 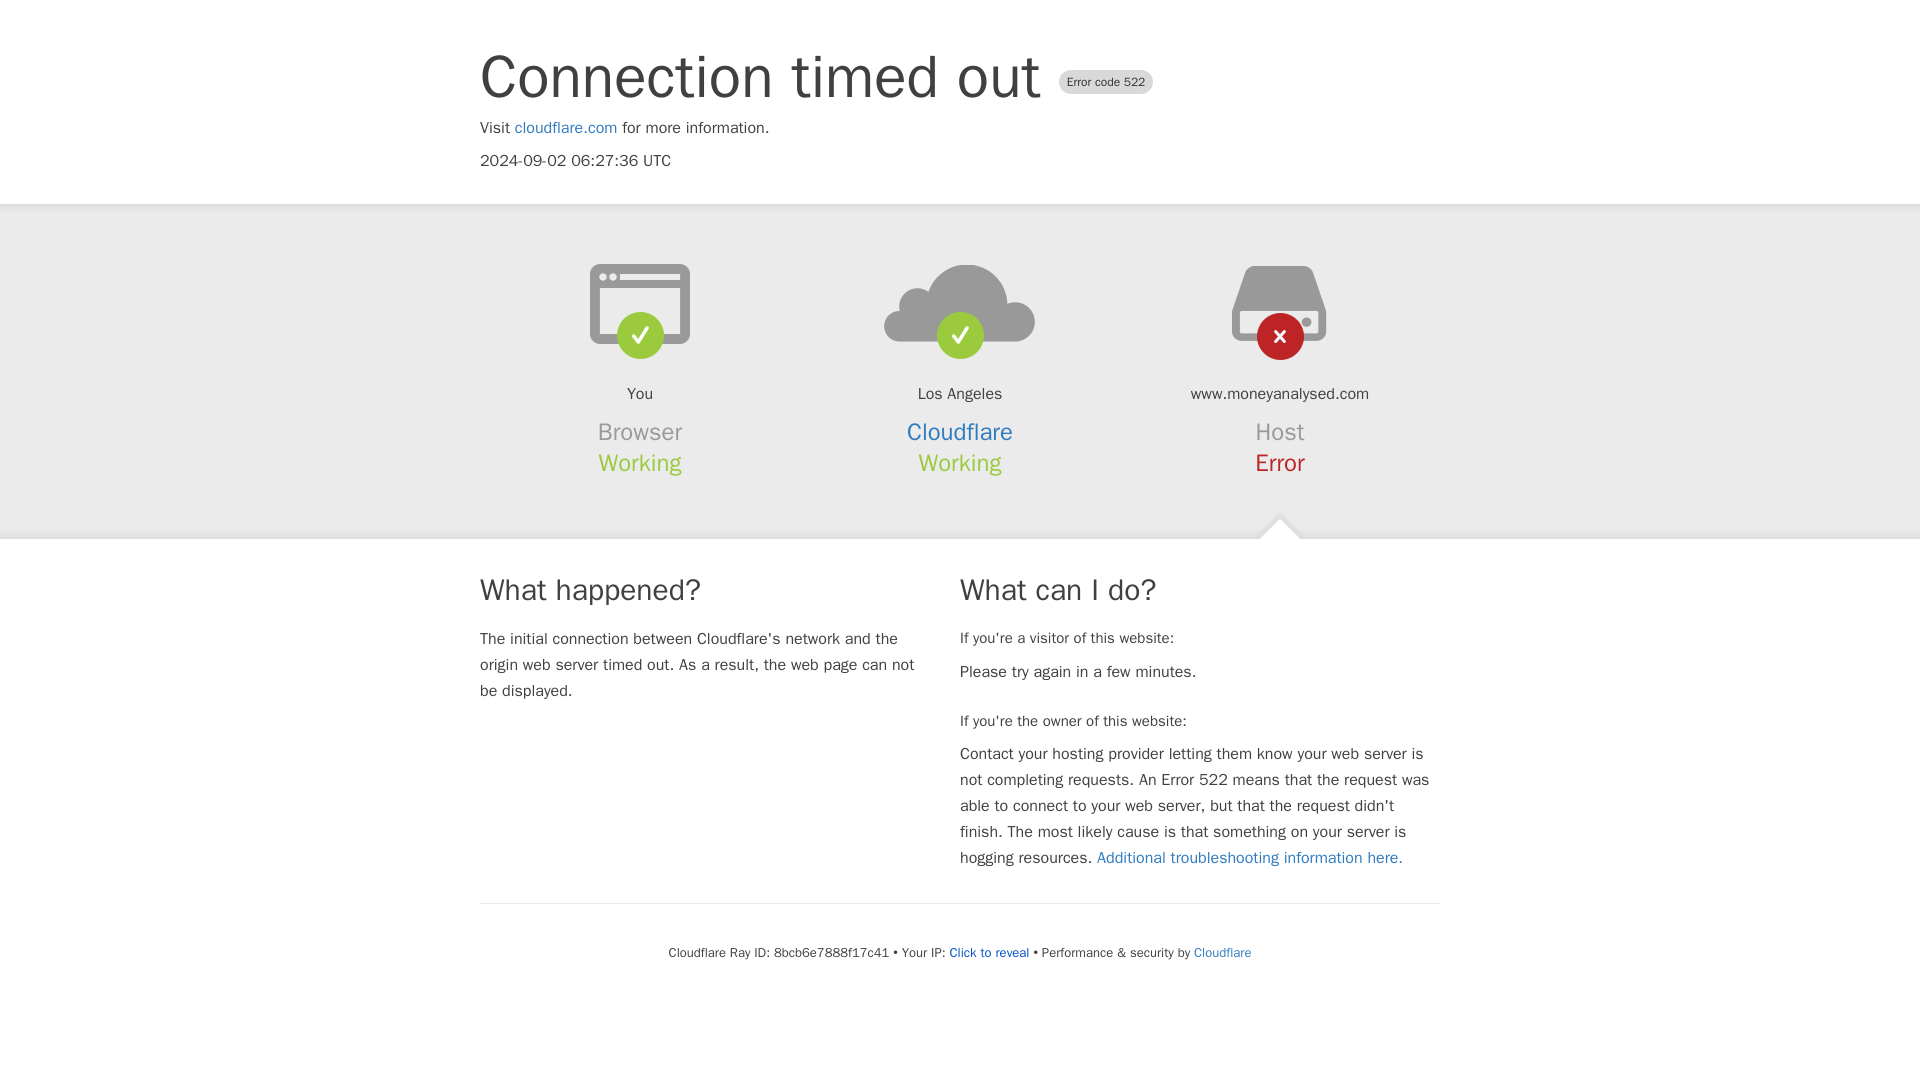 I want to click on Cloudflare, so click(x=960, y=432).